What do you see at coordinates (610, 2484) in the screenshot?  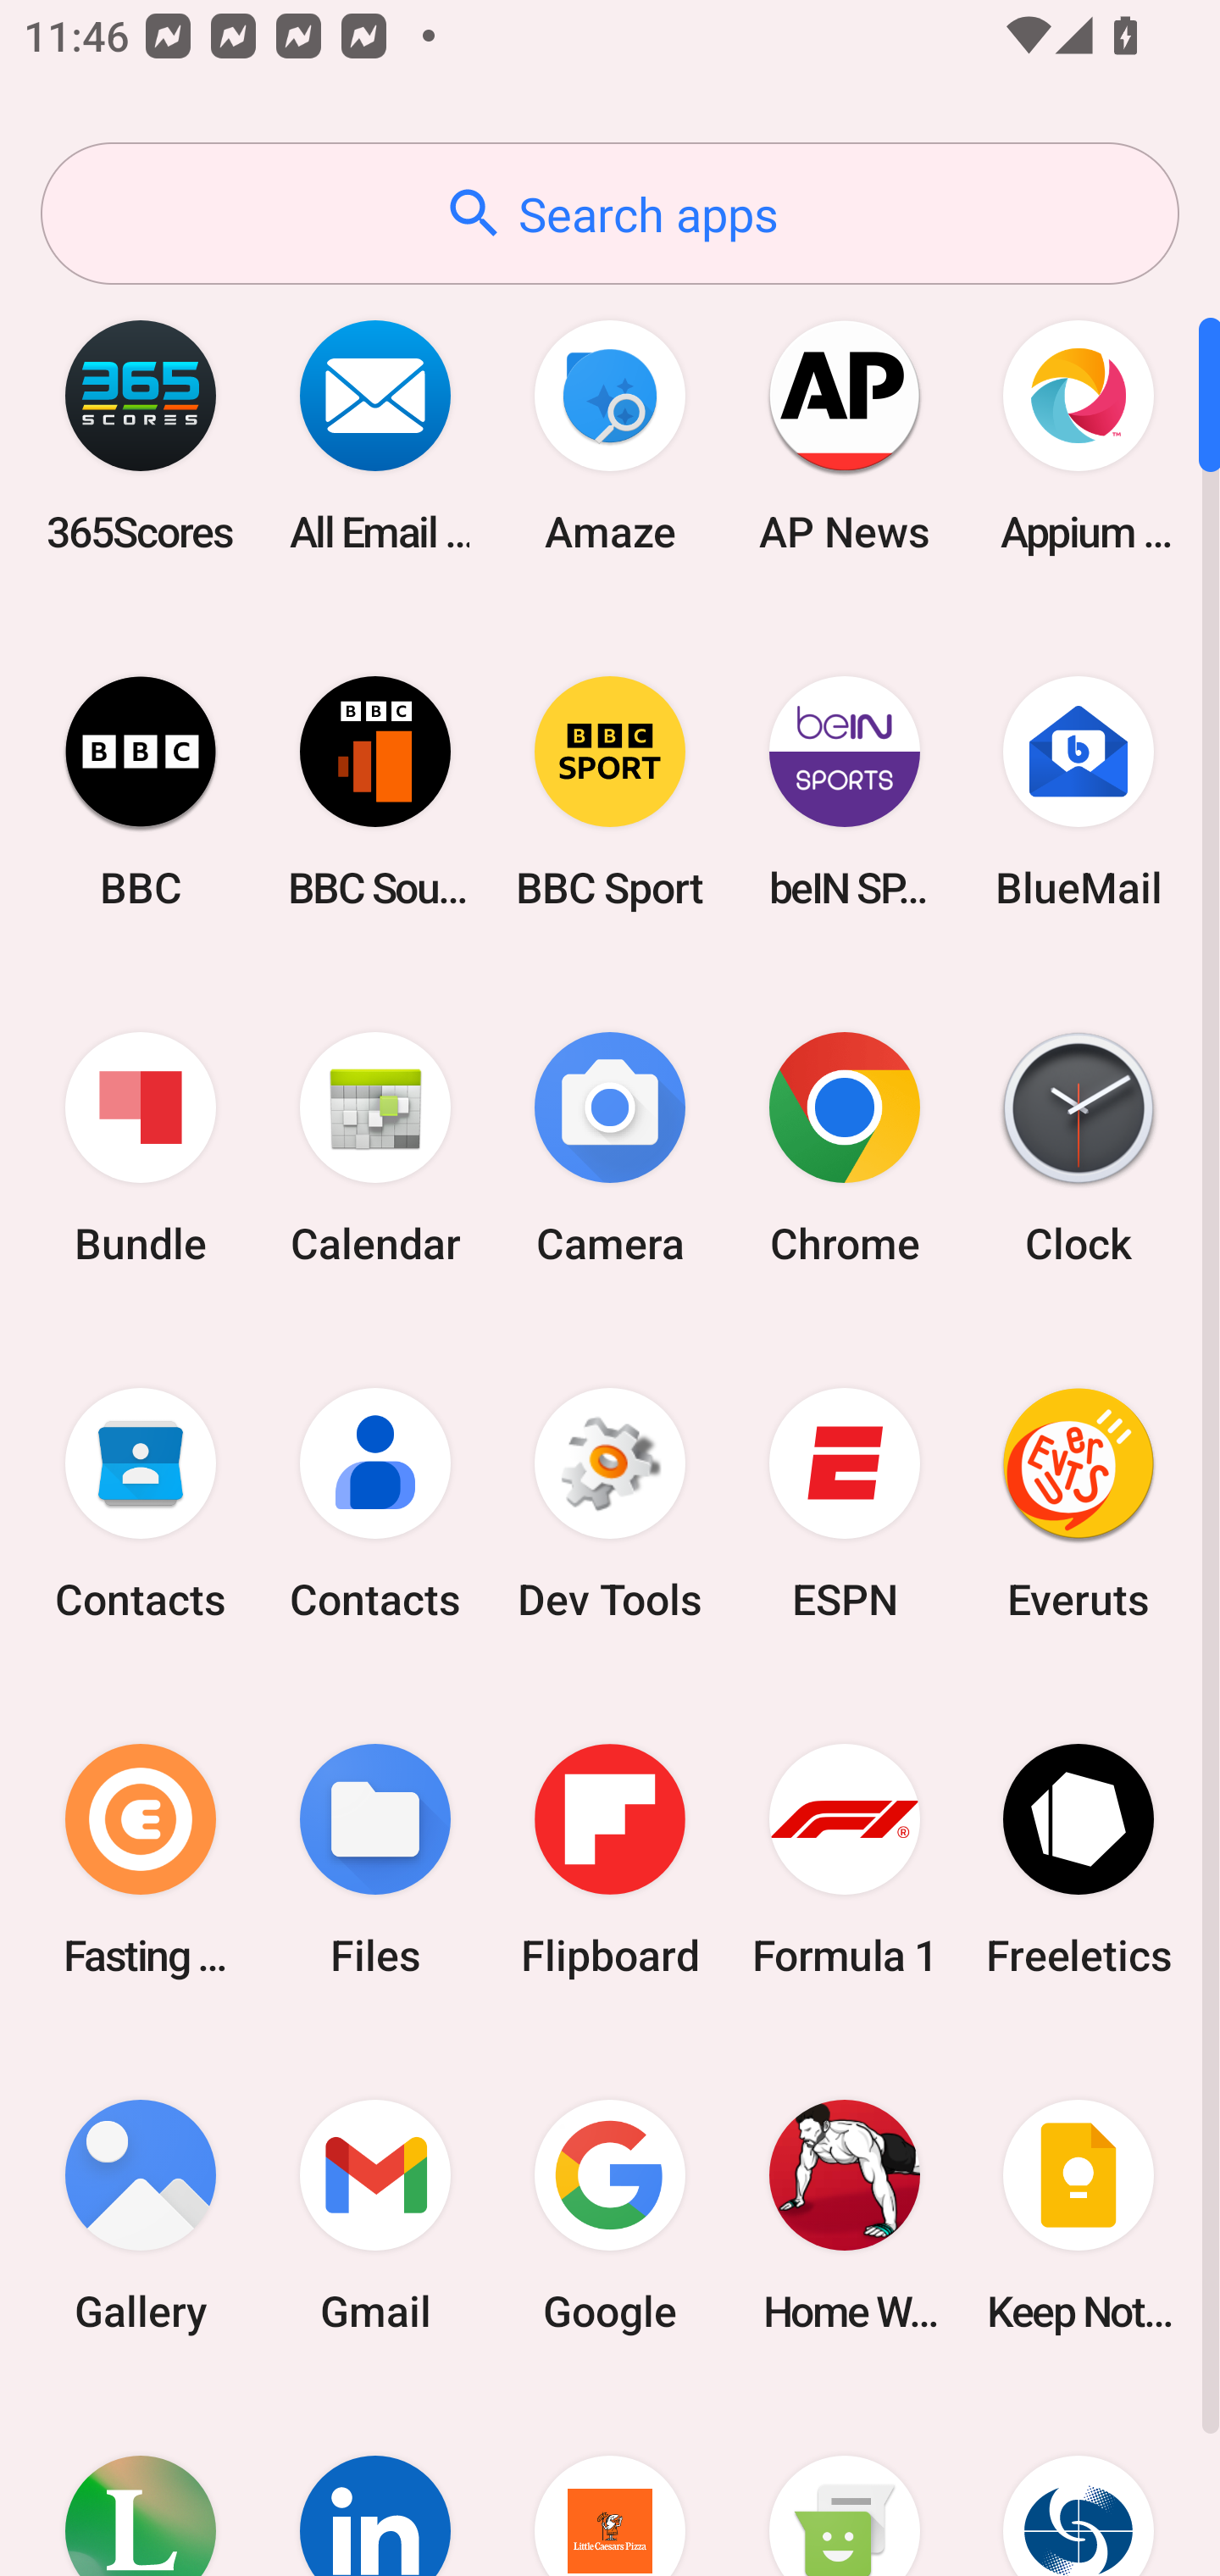 I see `Little Caesars Pizza` at bounding box center [610, 2484].